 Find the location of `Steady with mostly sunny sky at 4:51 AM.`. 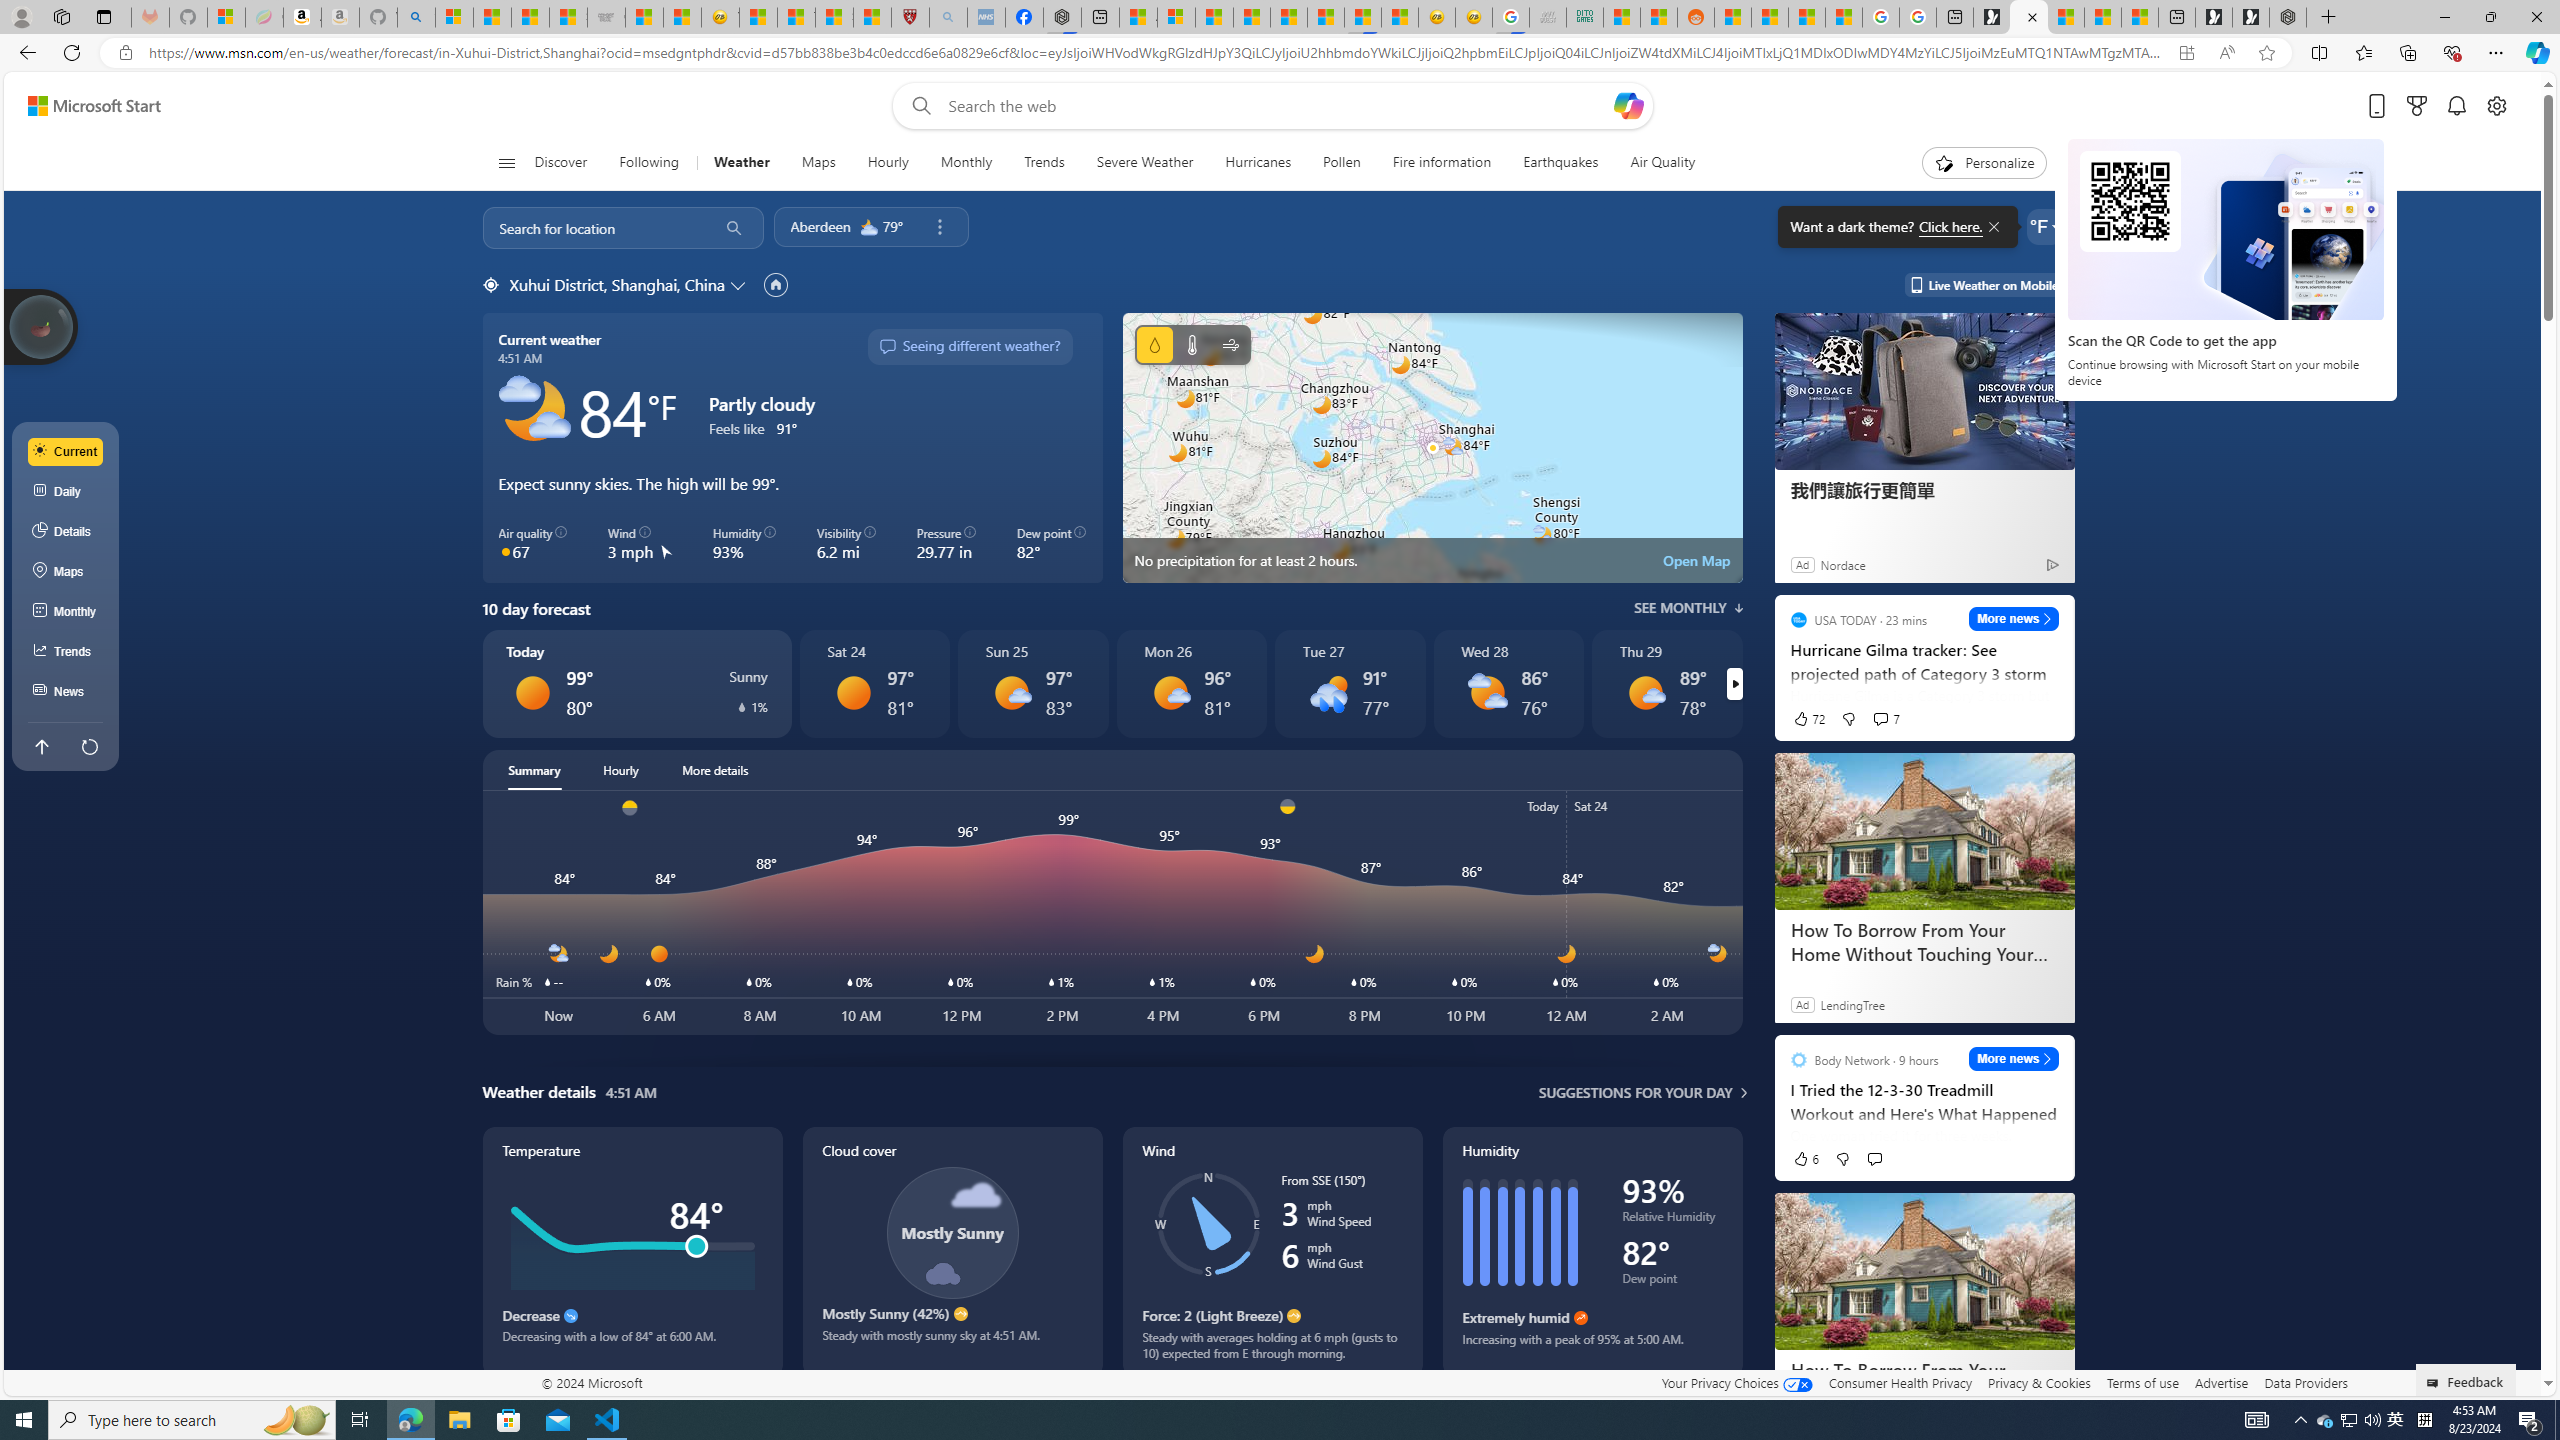

Steady with mostly sunny sky at 4:51 AM. is located at coordinates (952, 1343).